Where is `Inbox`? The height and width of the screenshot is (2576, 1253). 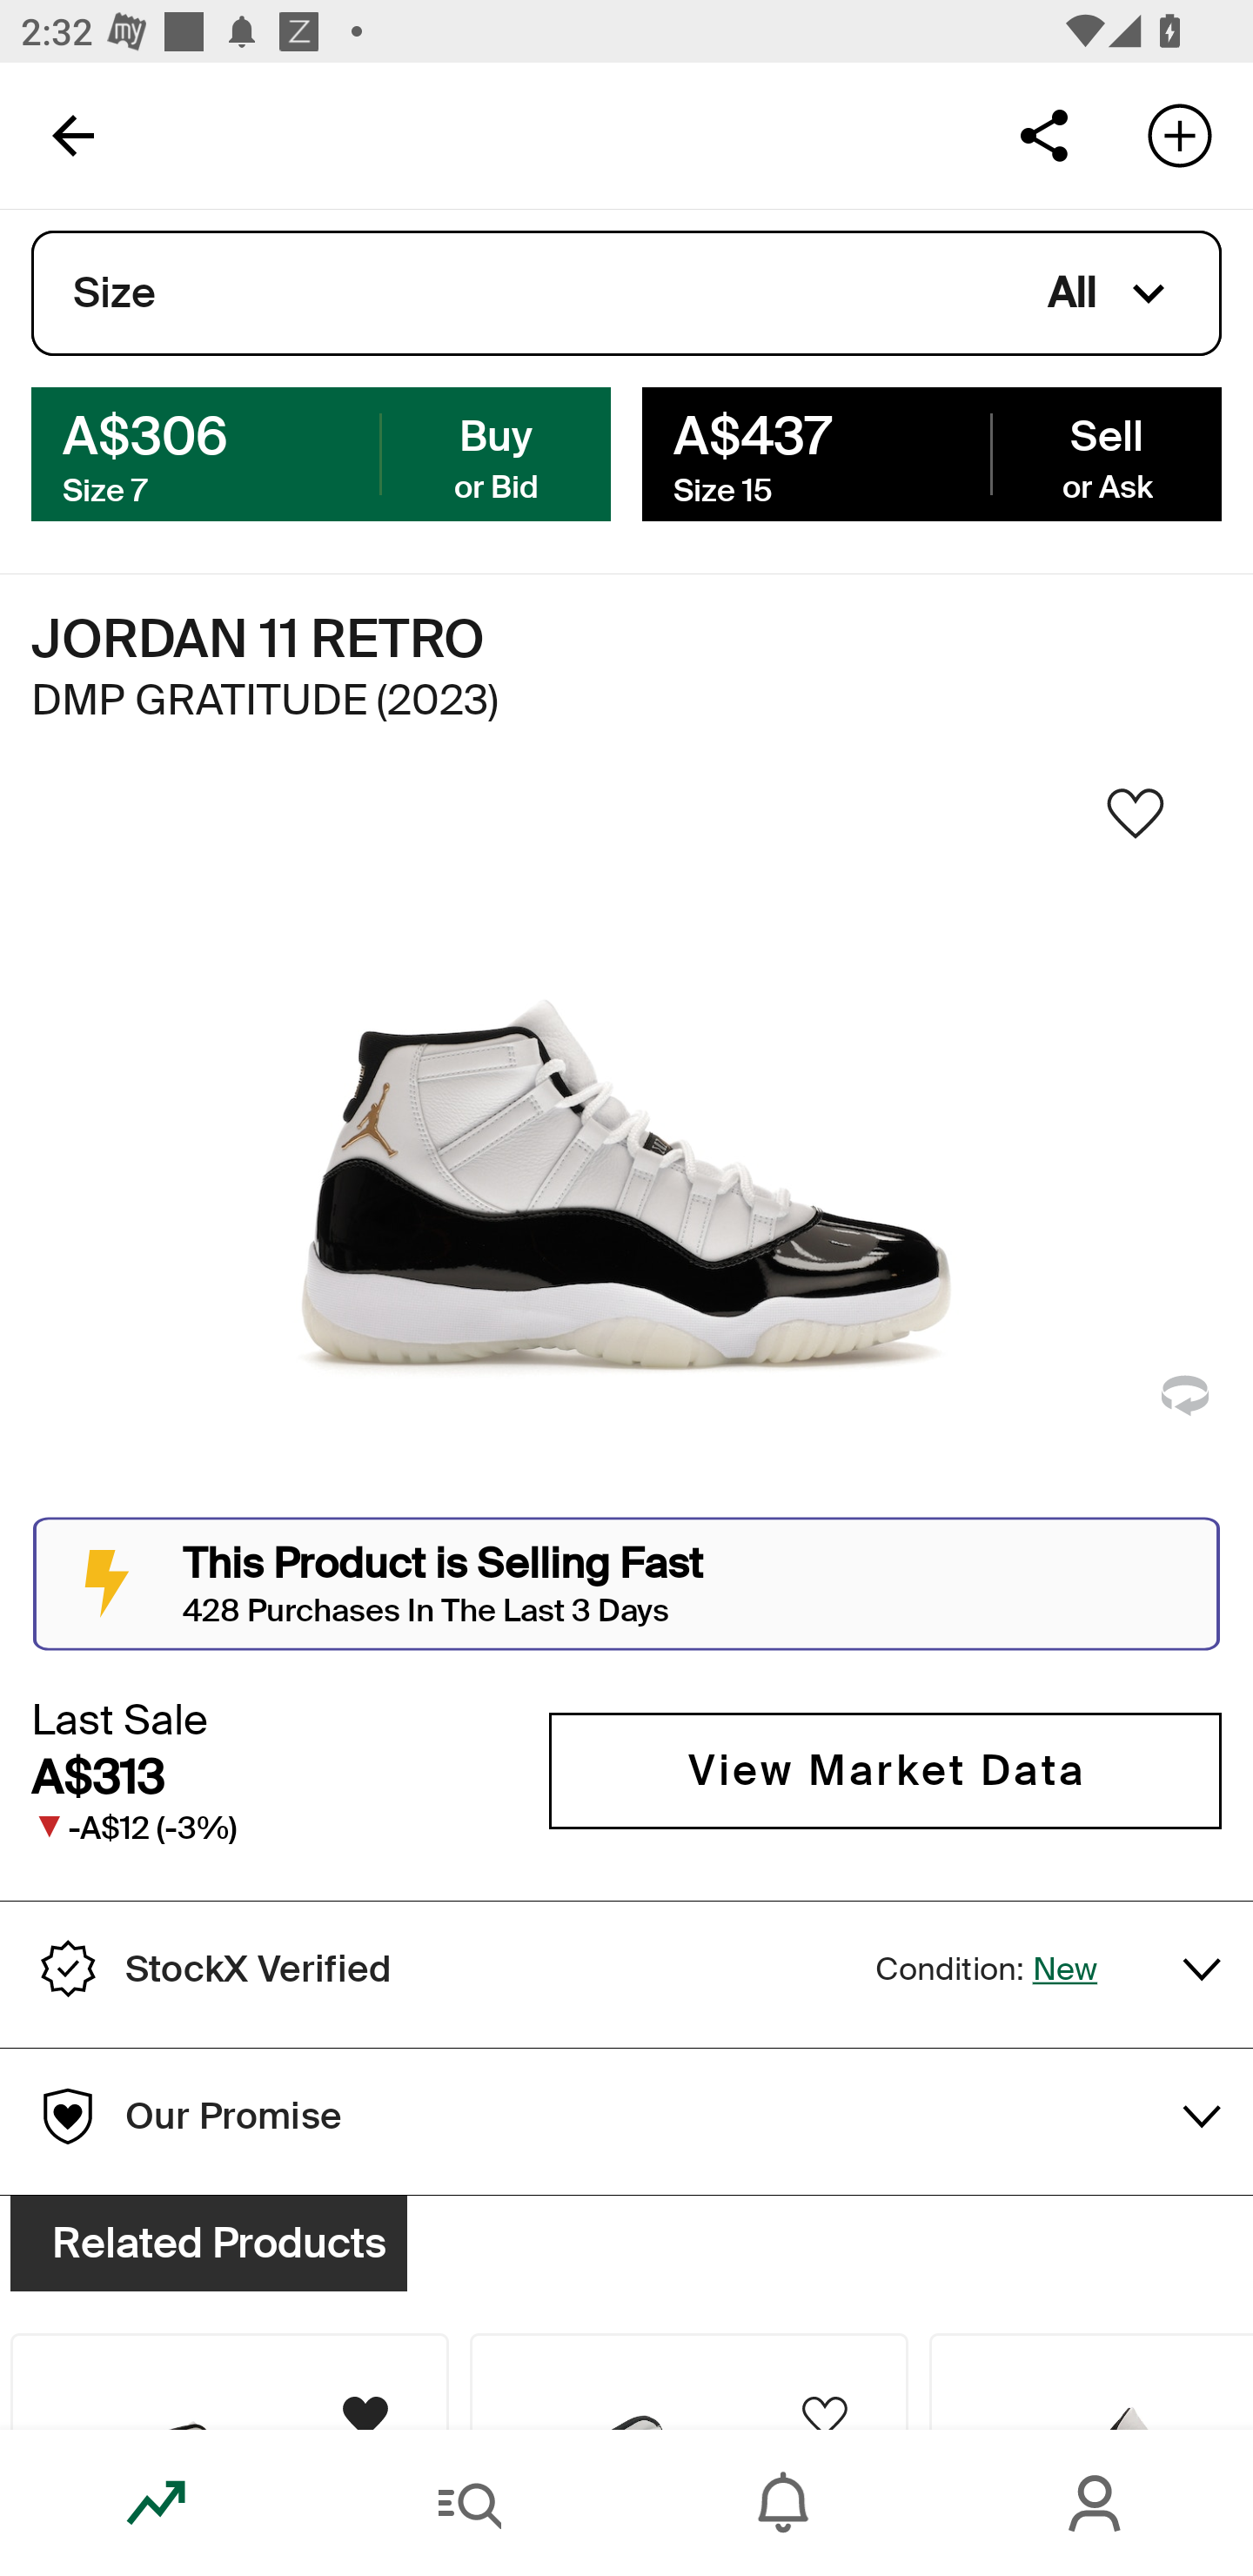
Inbox is located at coordinates (783, 2503).